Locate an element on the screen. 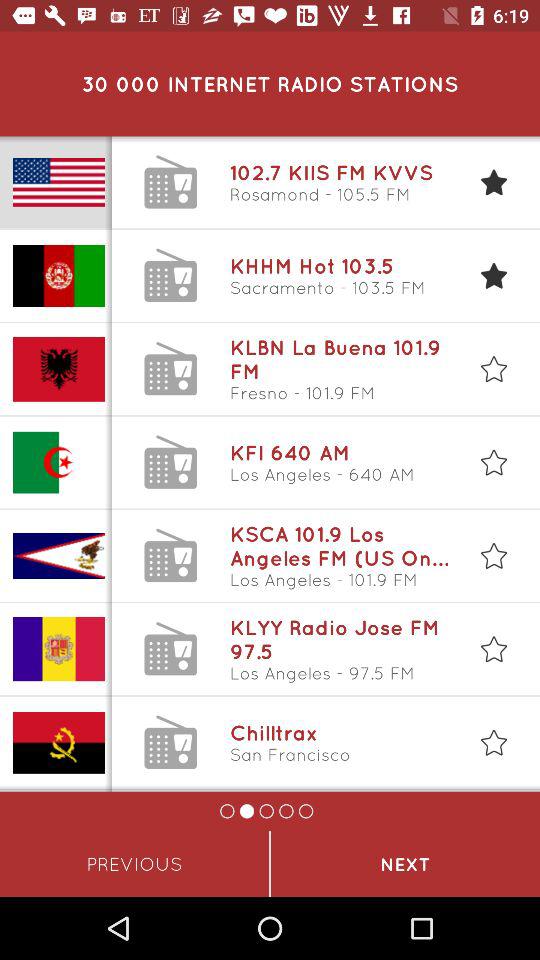 This screenshot has width=540, height=960. select the last star is located at coordinates (494, 742).